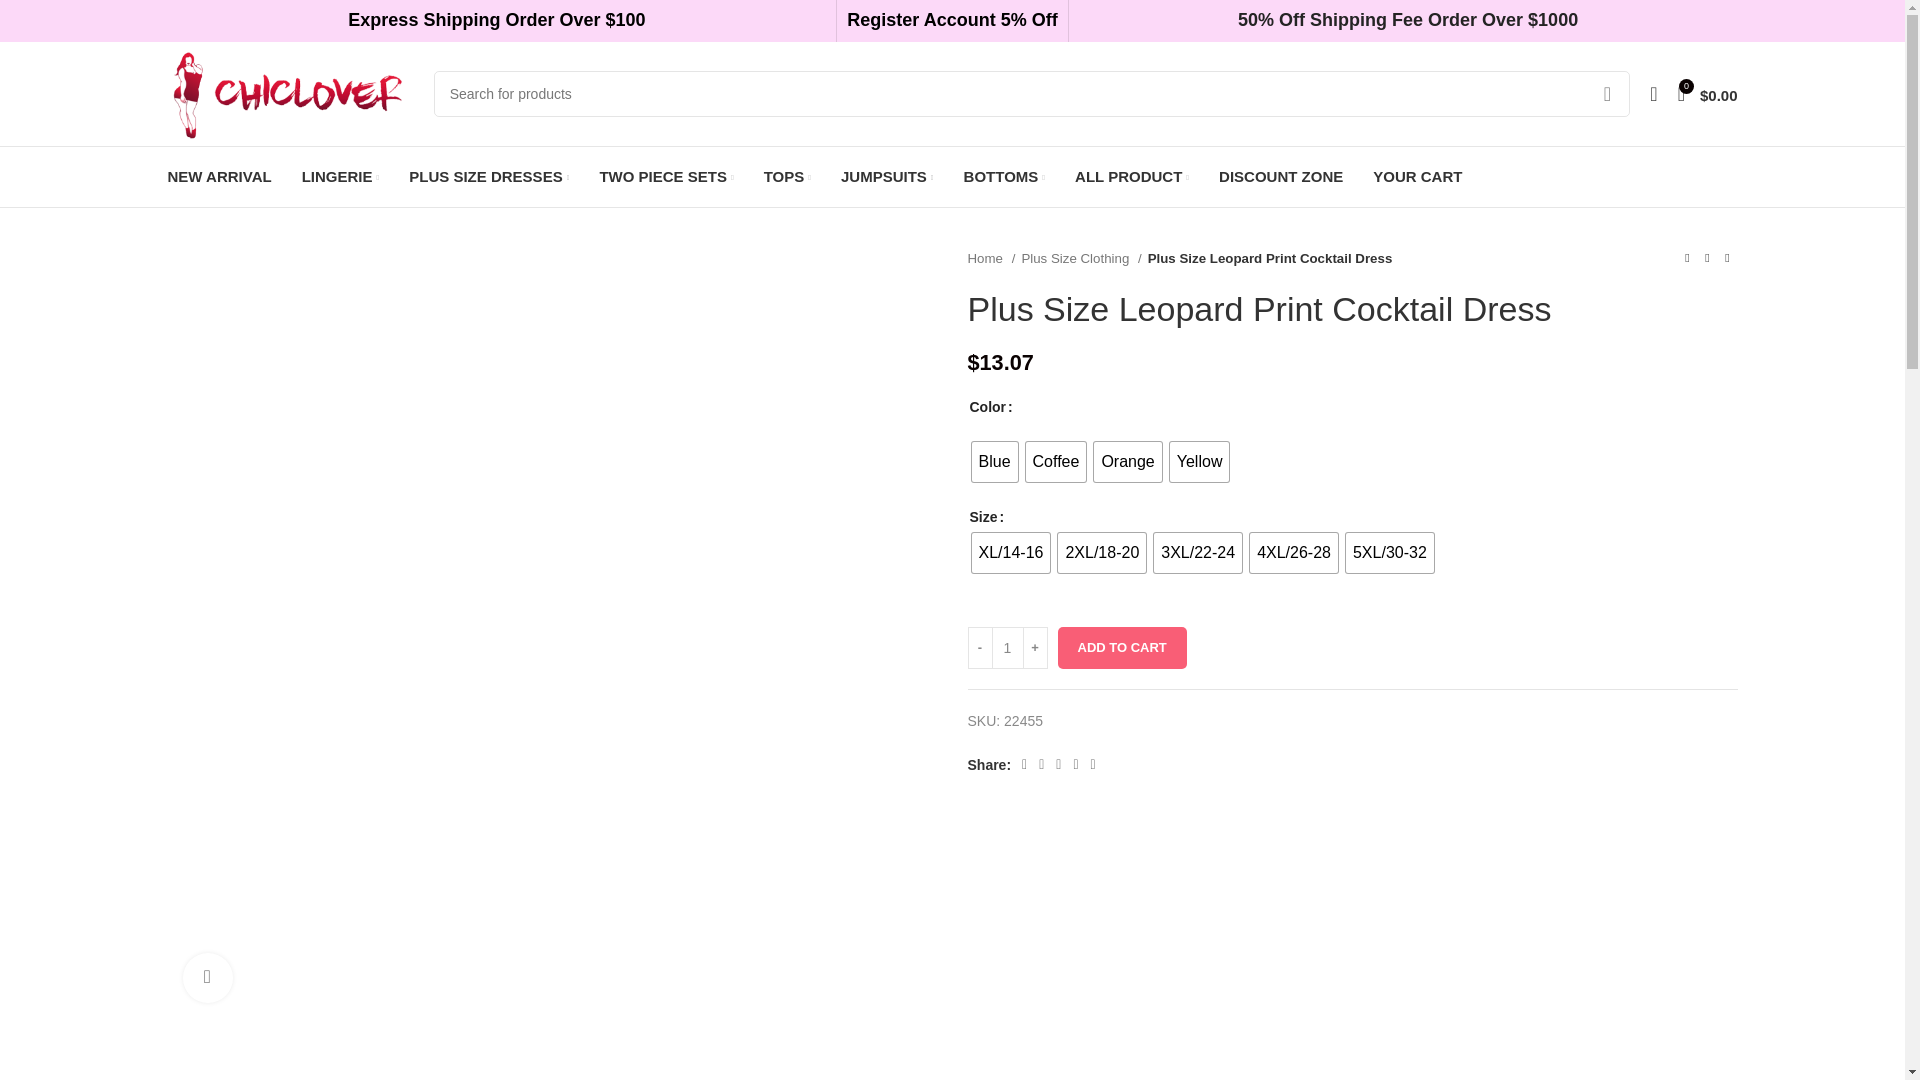  I want to click on SEARCH, so click(1607, 94).